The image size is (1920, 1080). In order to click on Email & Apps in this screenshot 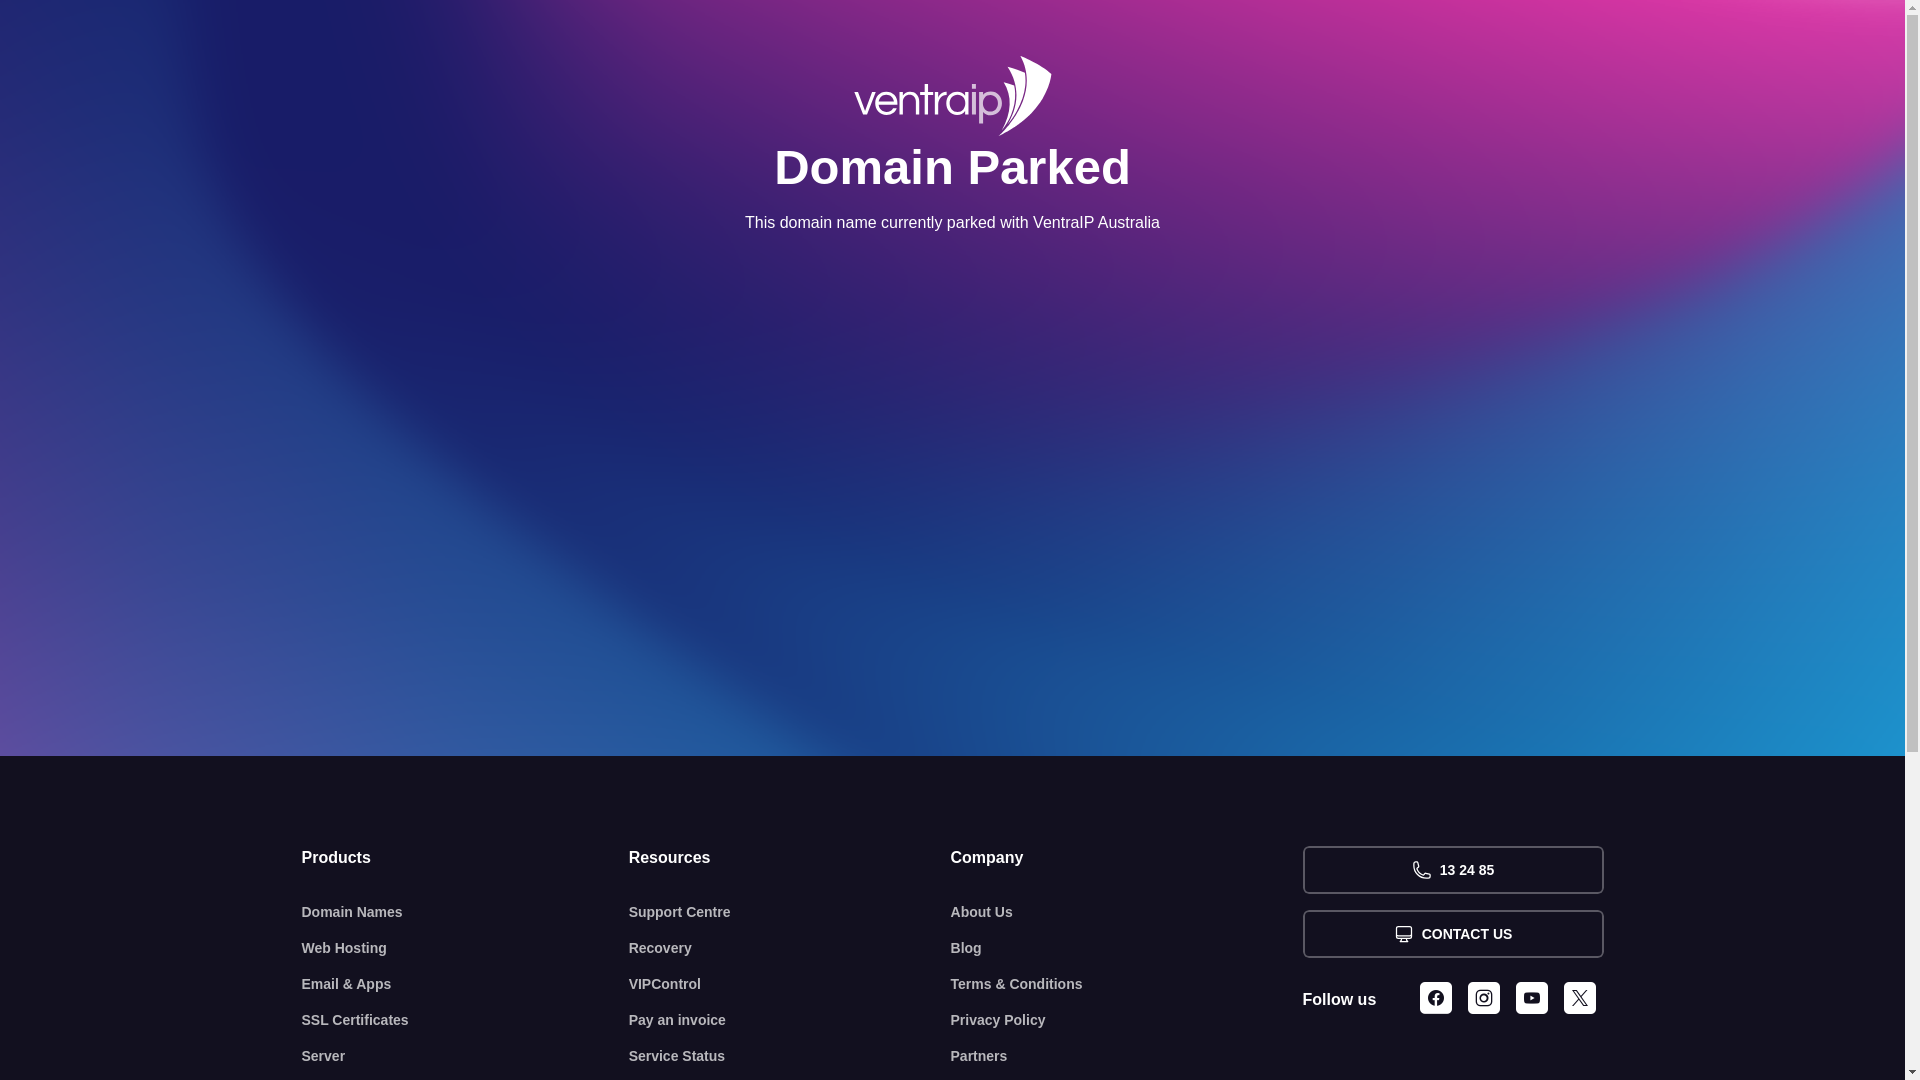, I will do `click(466, 984)`.